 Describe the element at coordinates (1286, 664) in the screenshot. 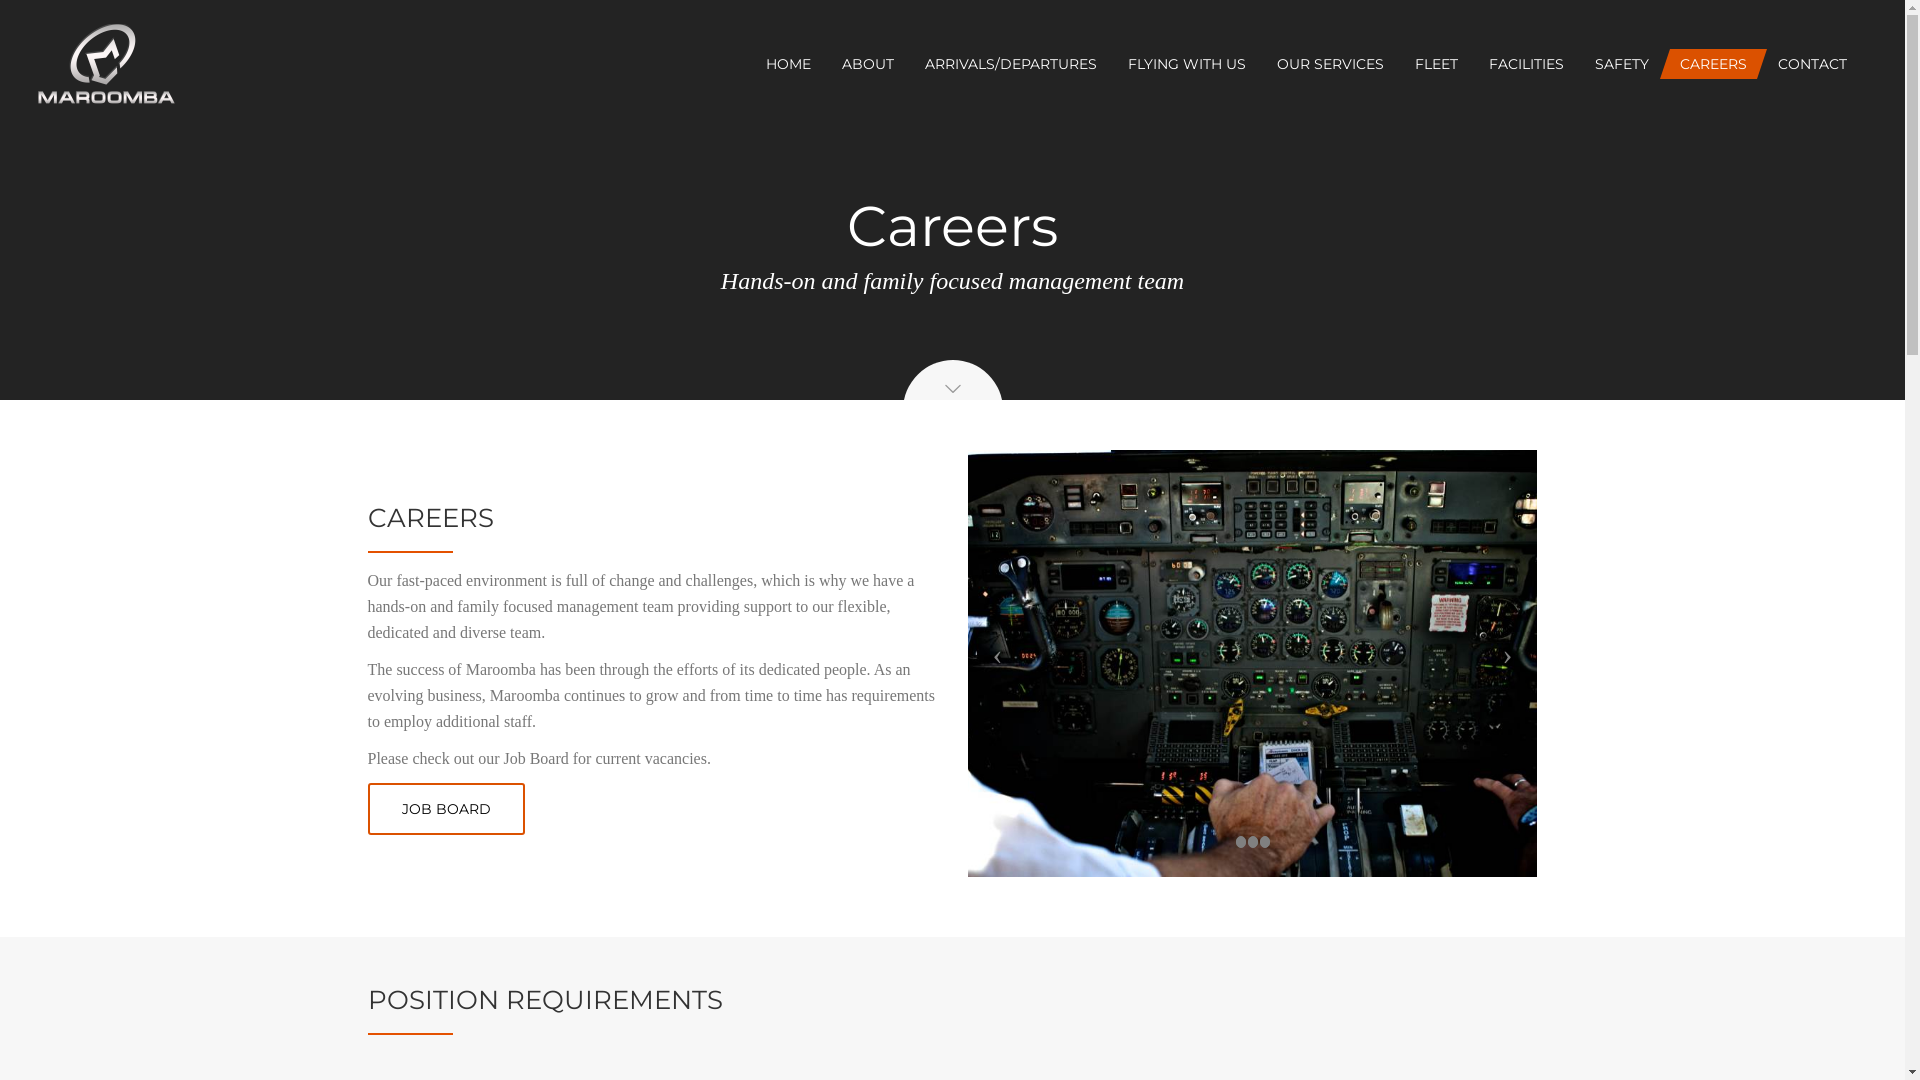

I see `Bombardier Dash 8 Control Panel` at that location.